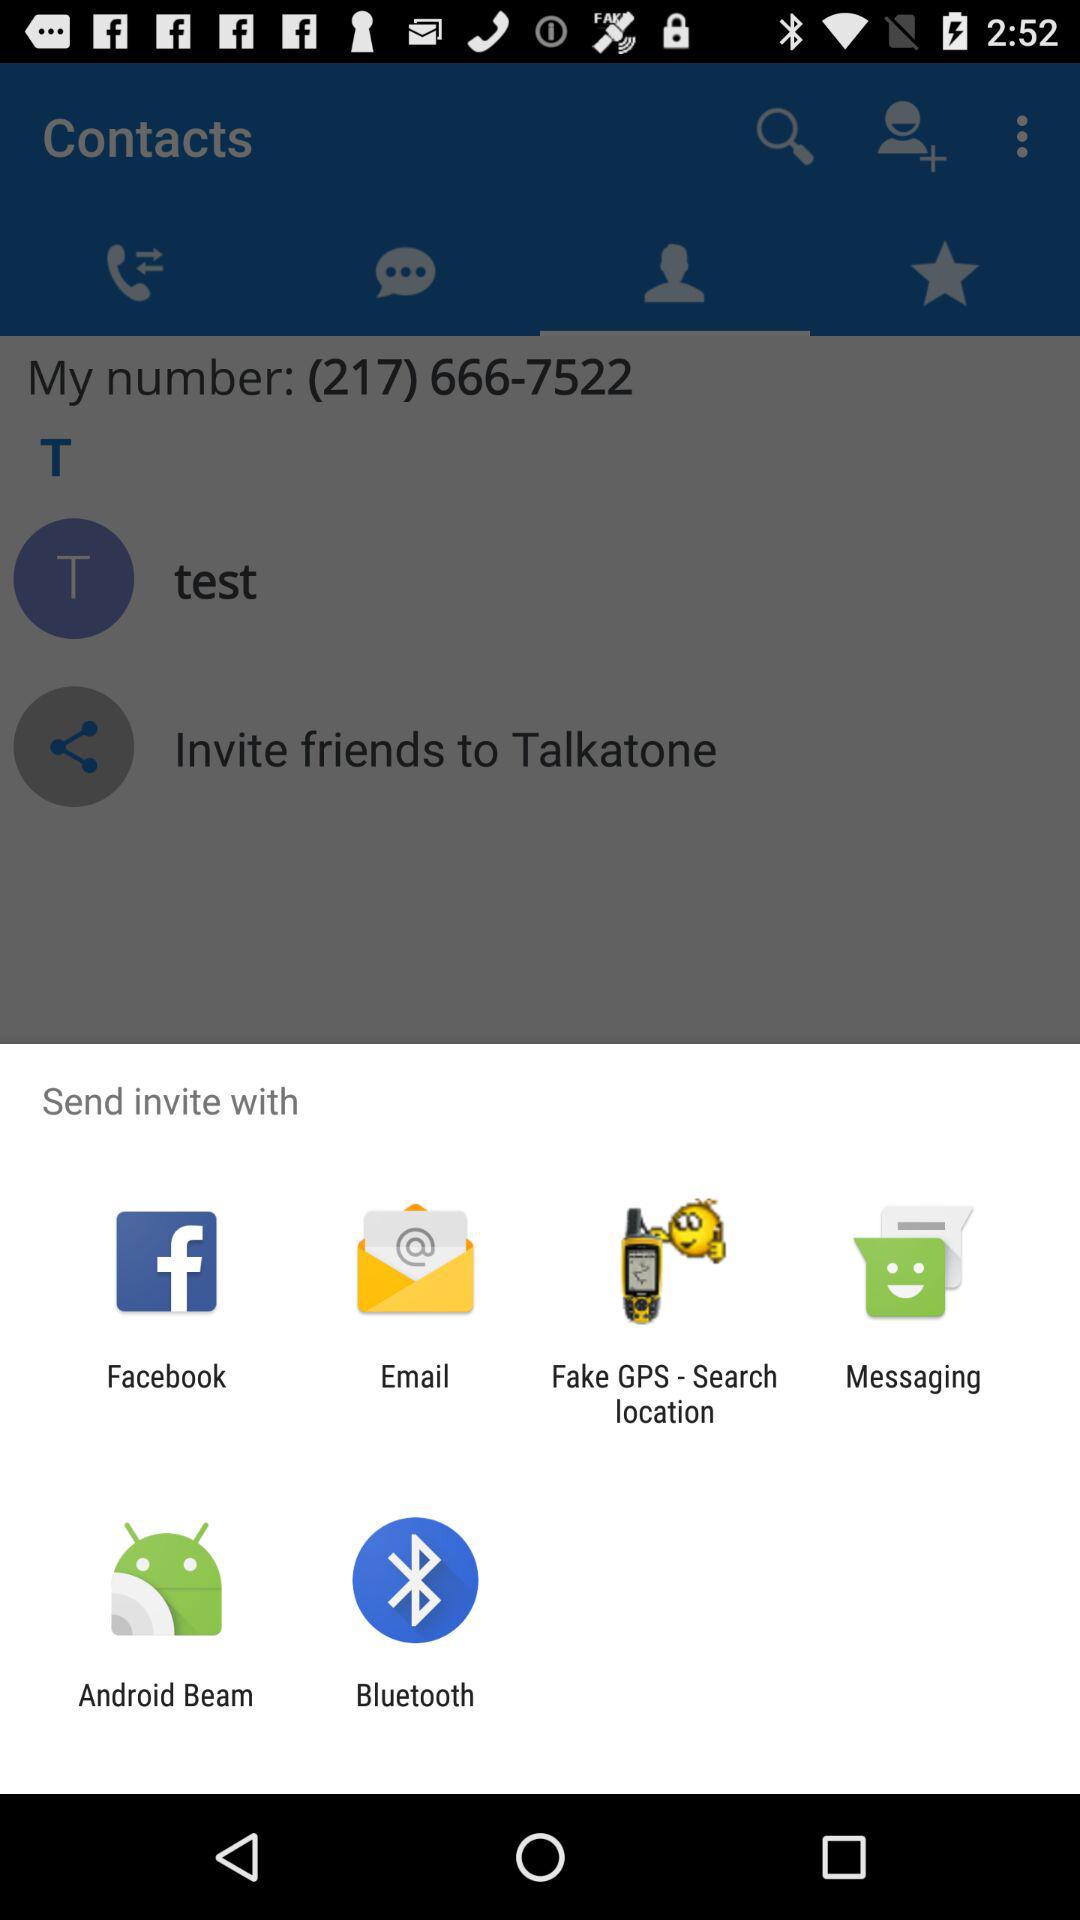  What do you see at coordinates (664, 1393) in the screenshot?
I see `choose fake gps search item` at bounding box center [664, 1393].